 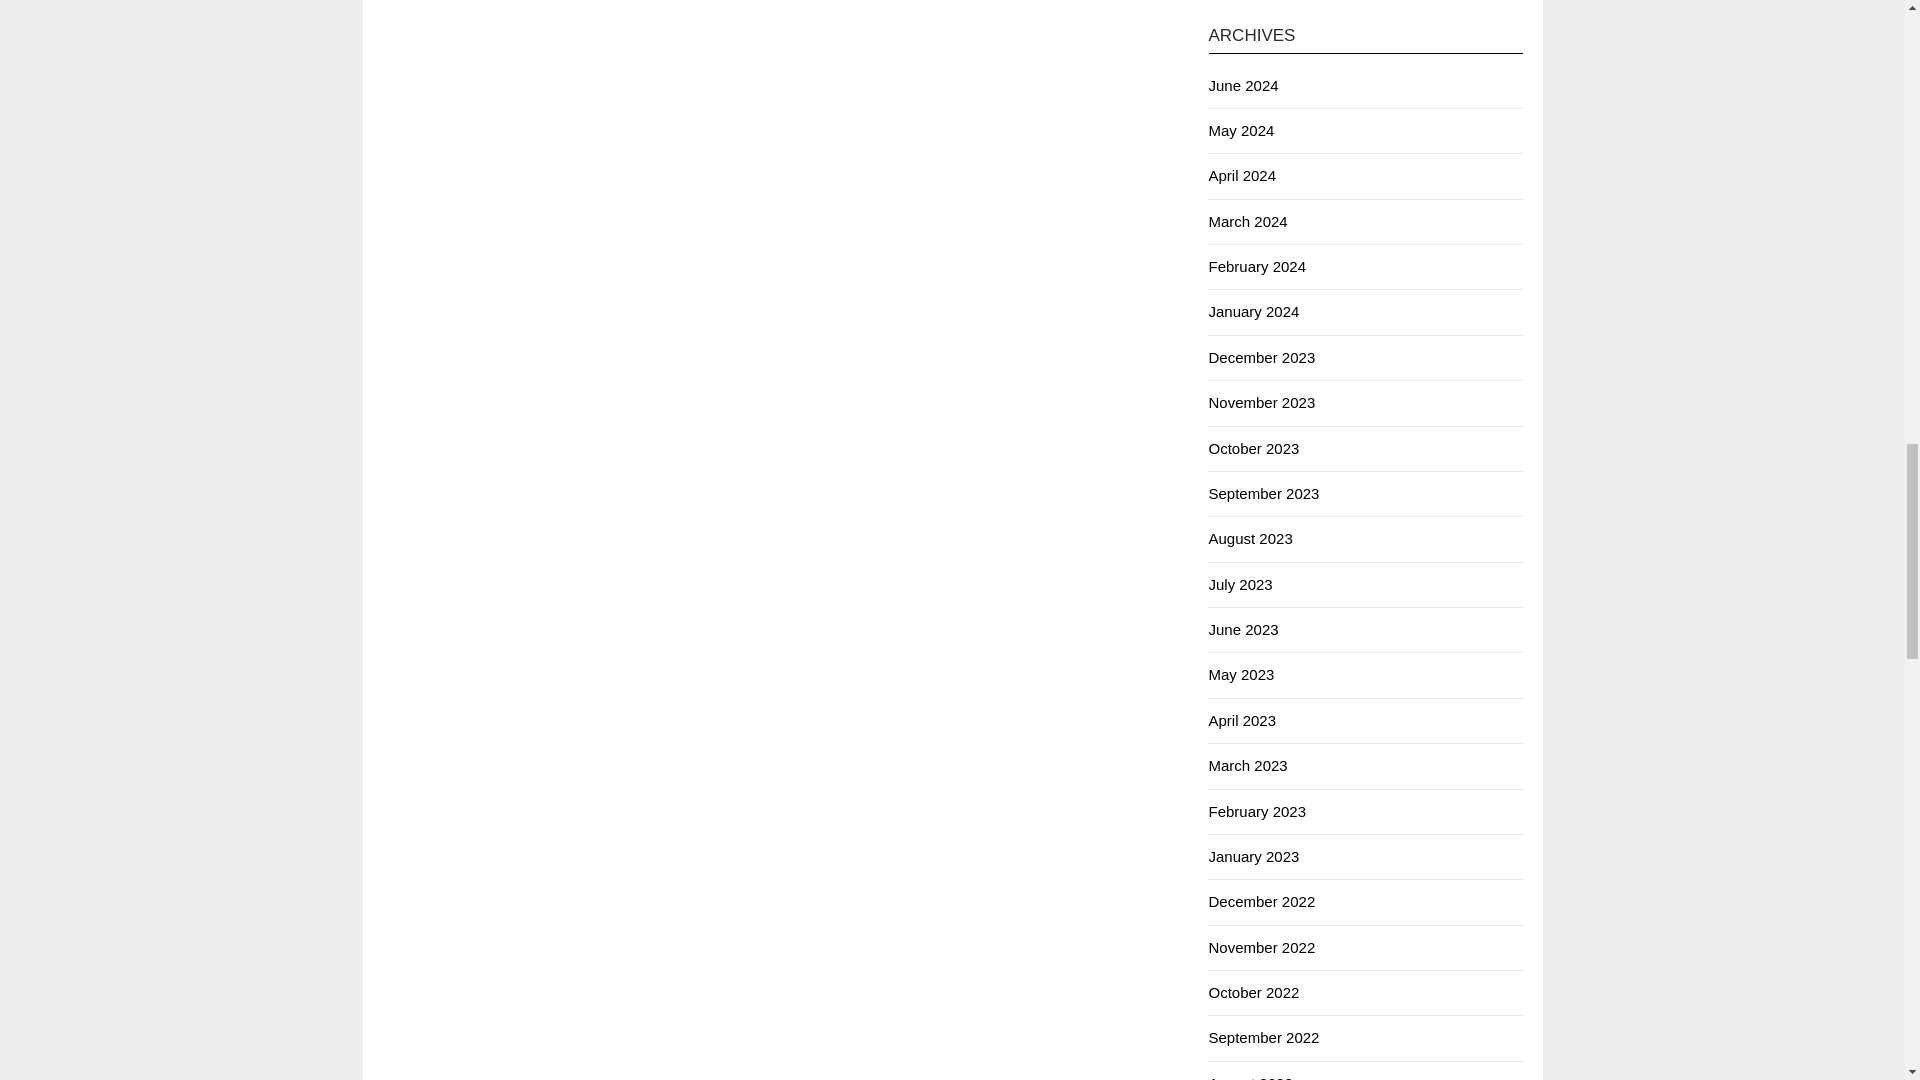 What do you see at coordinates (1253, 311) in the screenshot?
I see `January 2024` at bounding box center [1253, 311].